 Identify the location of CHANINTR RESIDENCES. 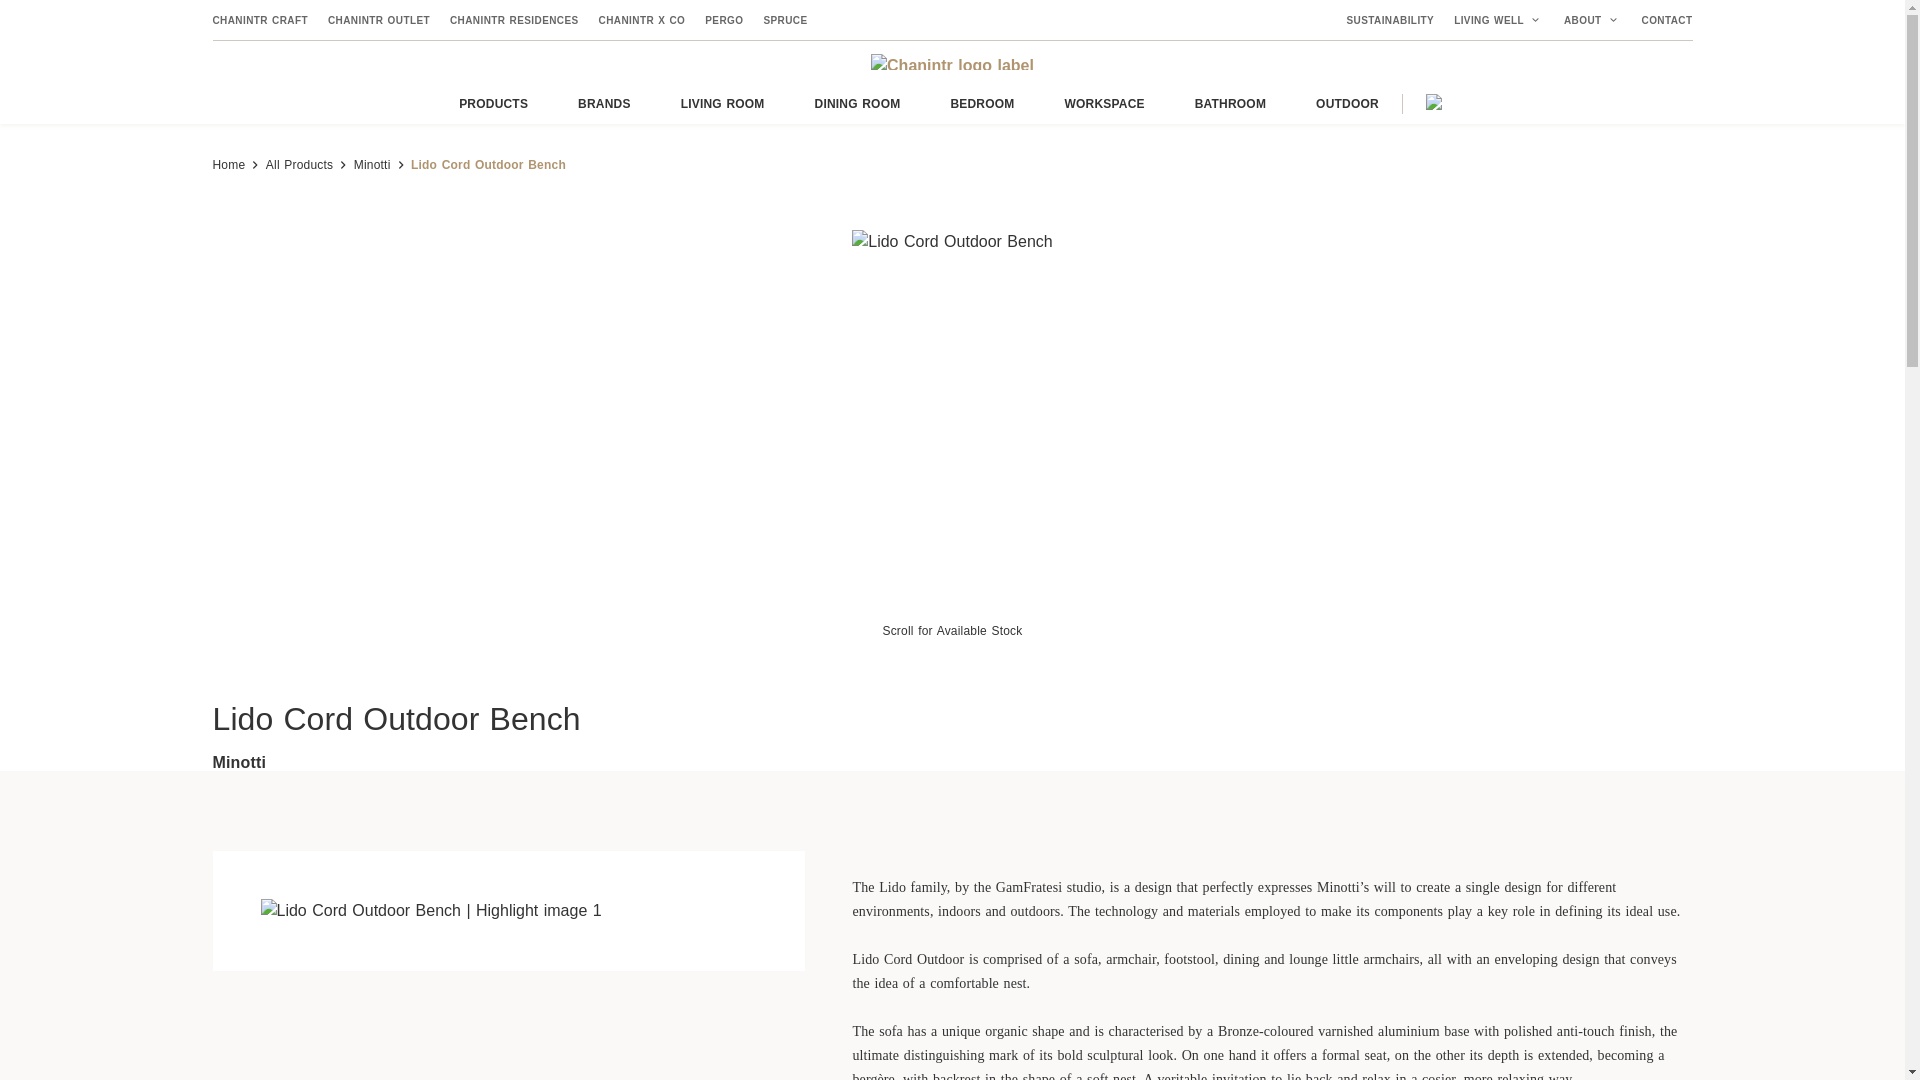
(514, 19).